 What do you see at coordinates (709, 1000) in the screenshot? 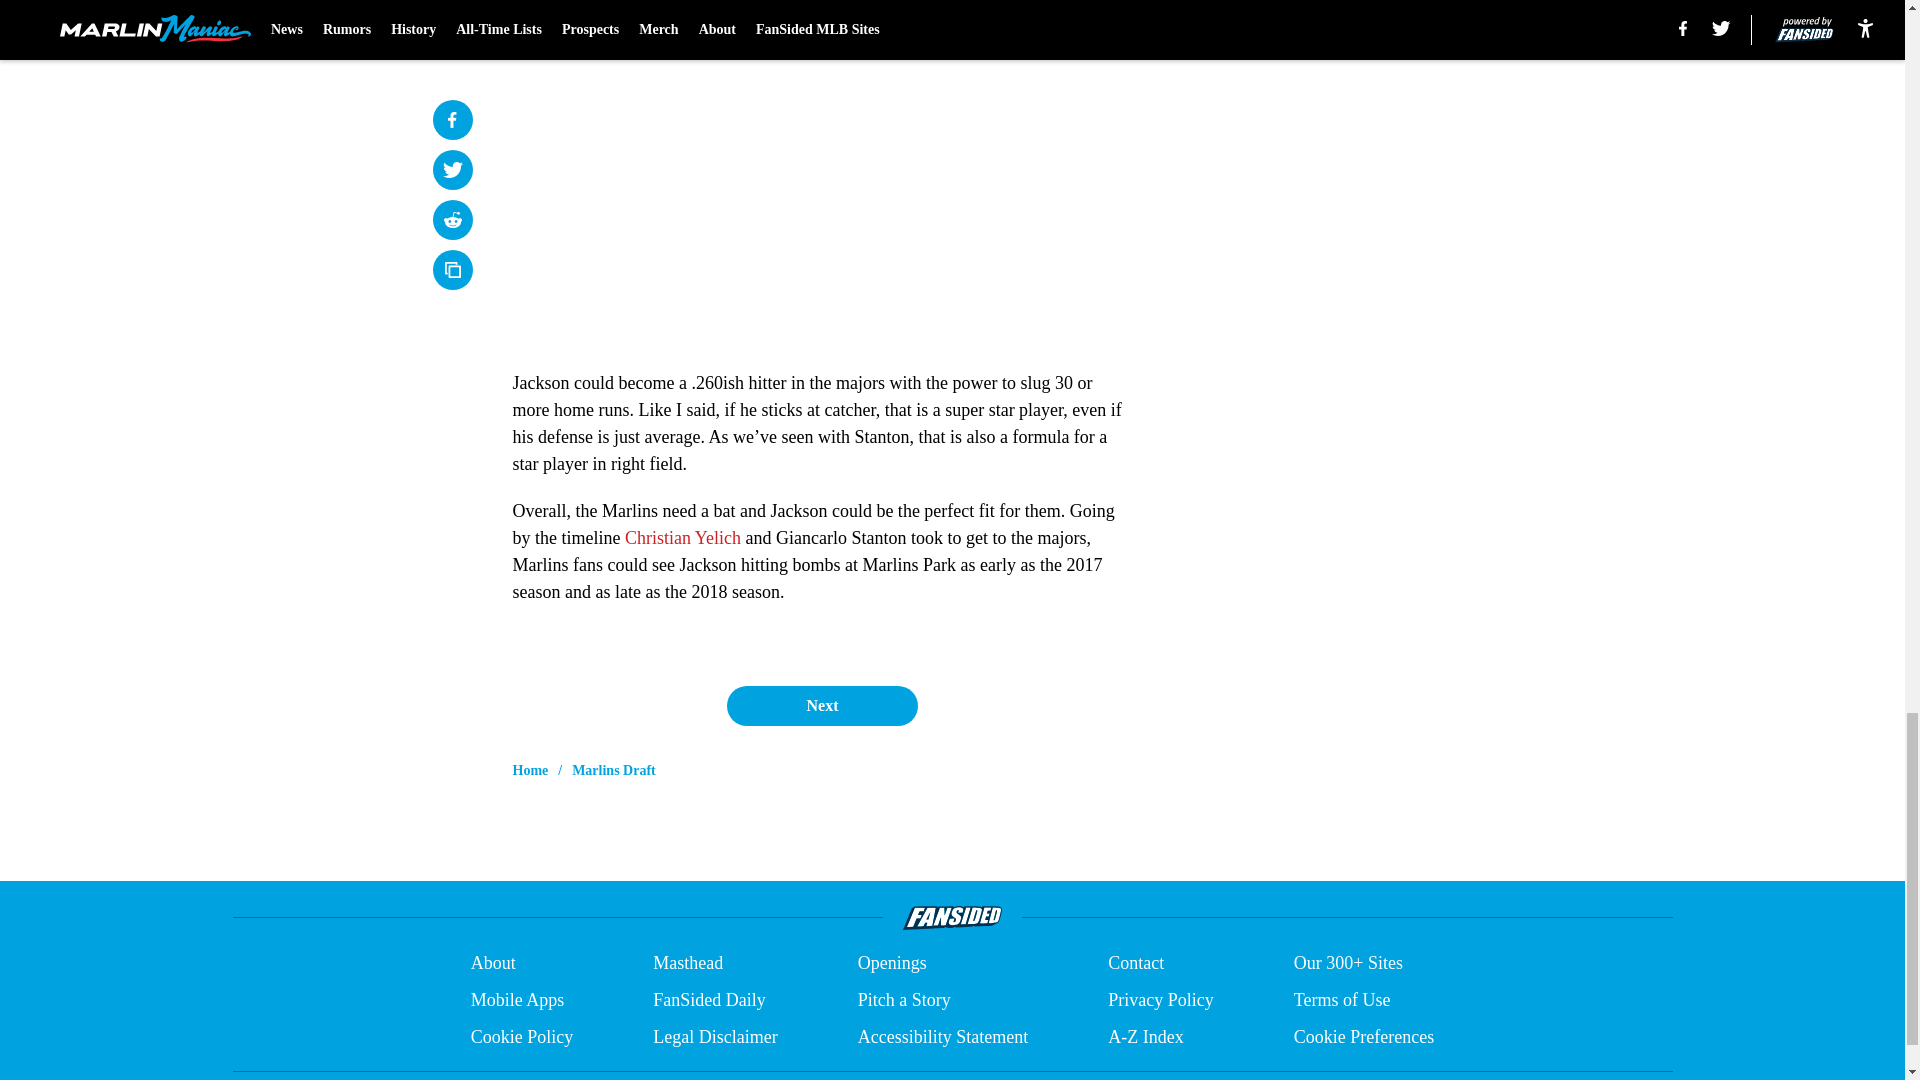
I see `FanSided Daily` at bounding box center [709, 1000].